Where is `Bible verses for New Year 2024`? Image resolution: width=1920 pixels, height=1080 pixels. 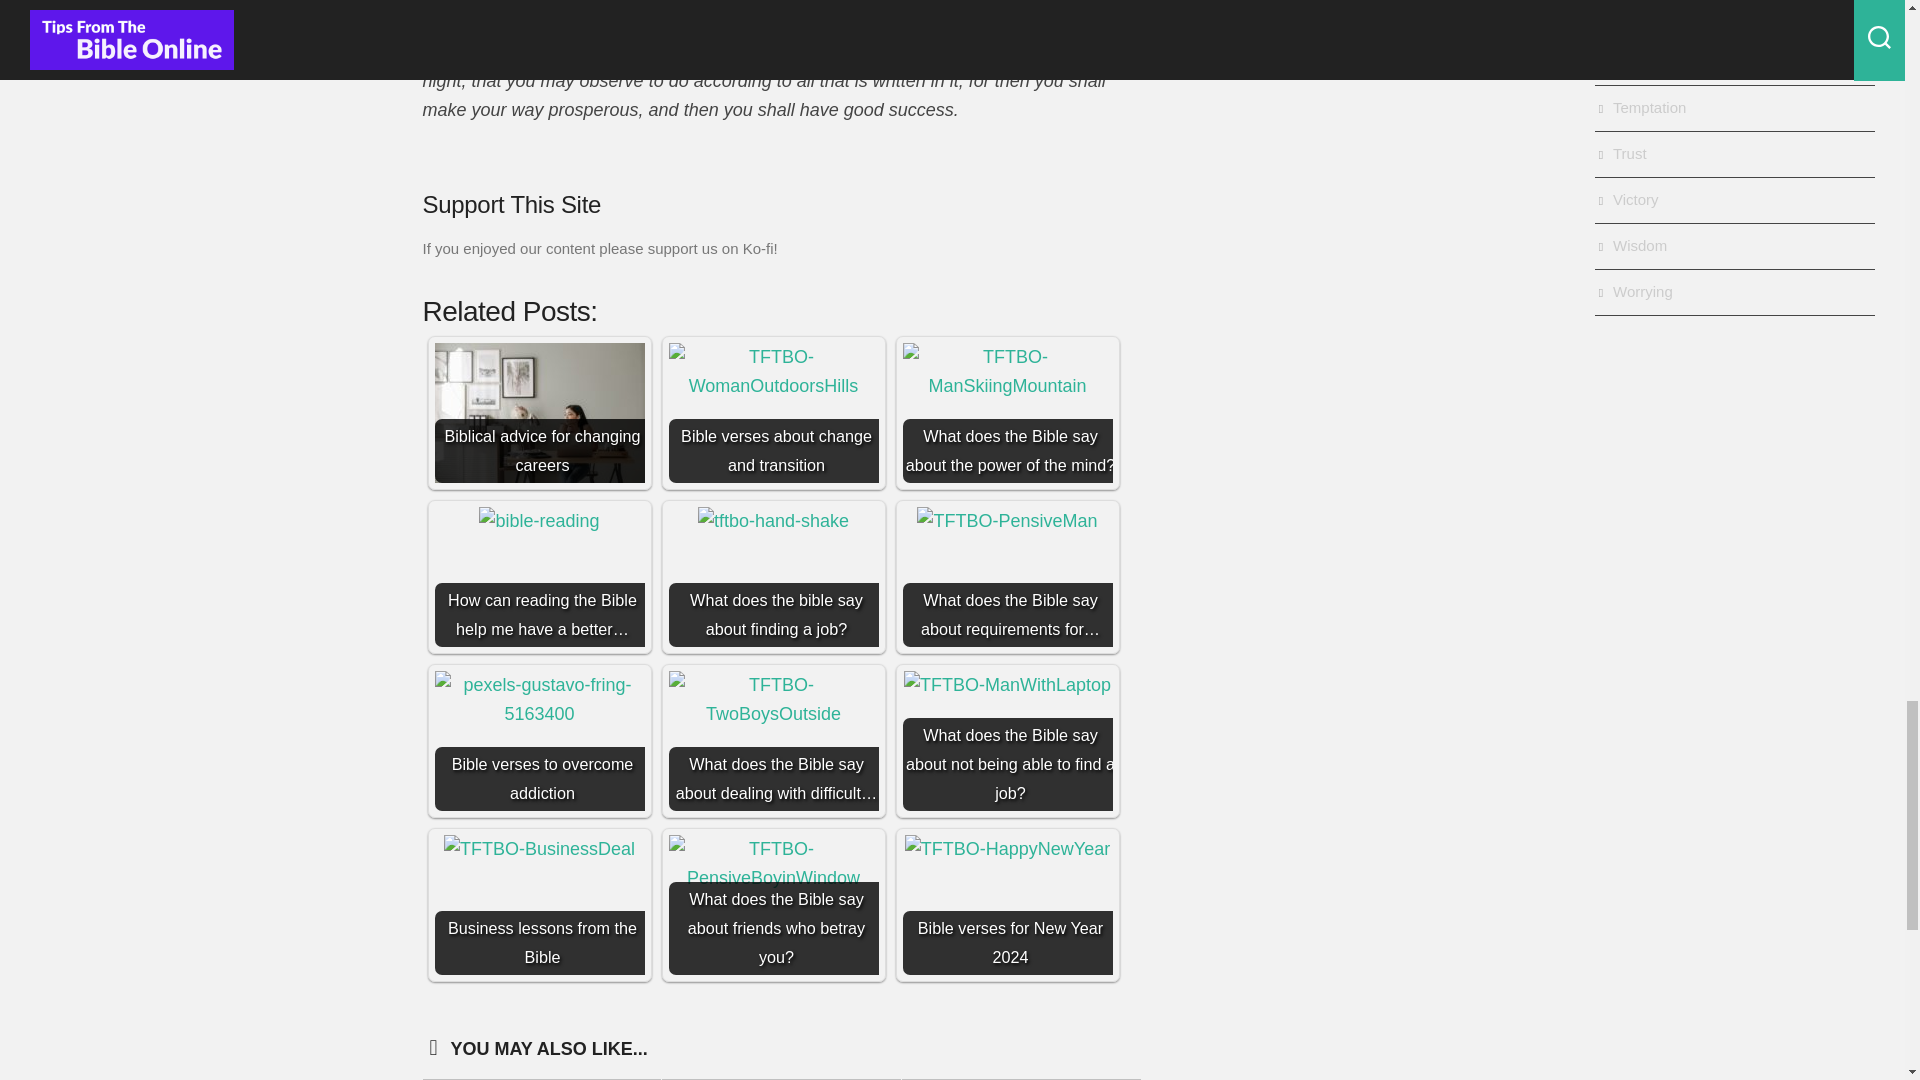
Bible verses for New Year 2024 is located at coordinates (1006, 904).